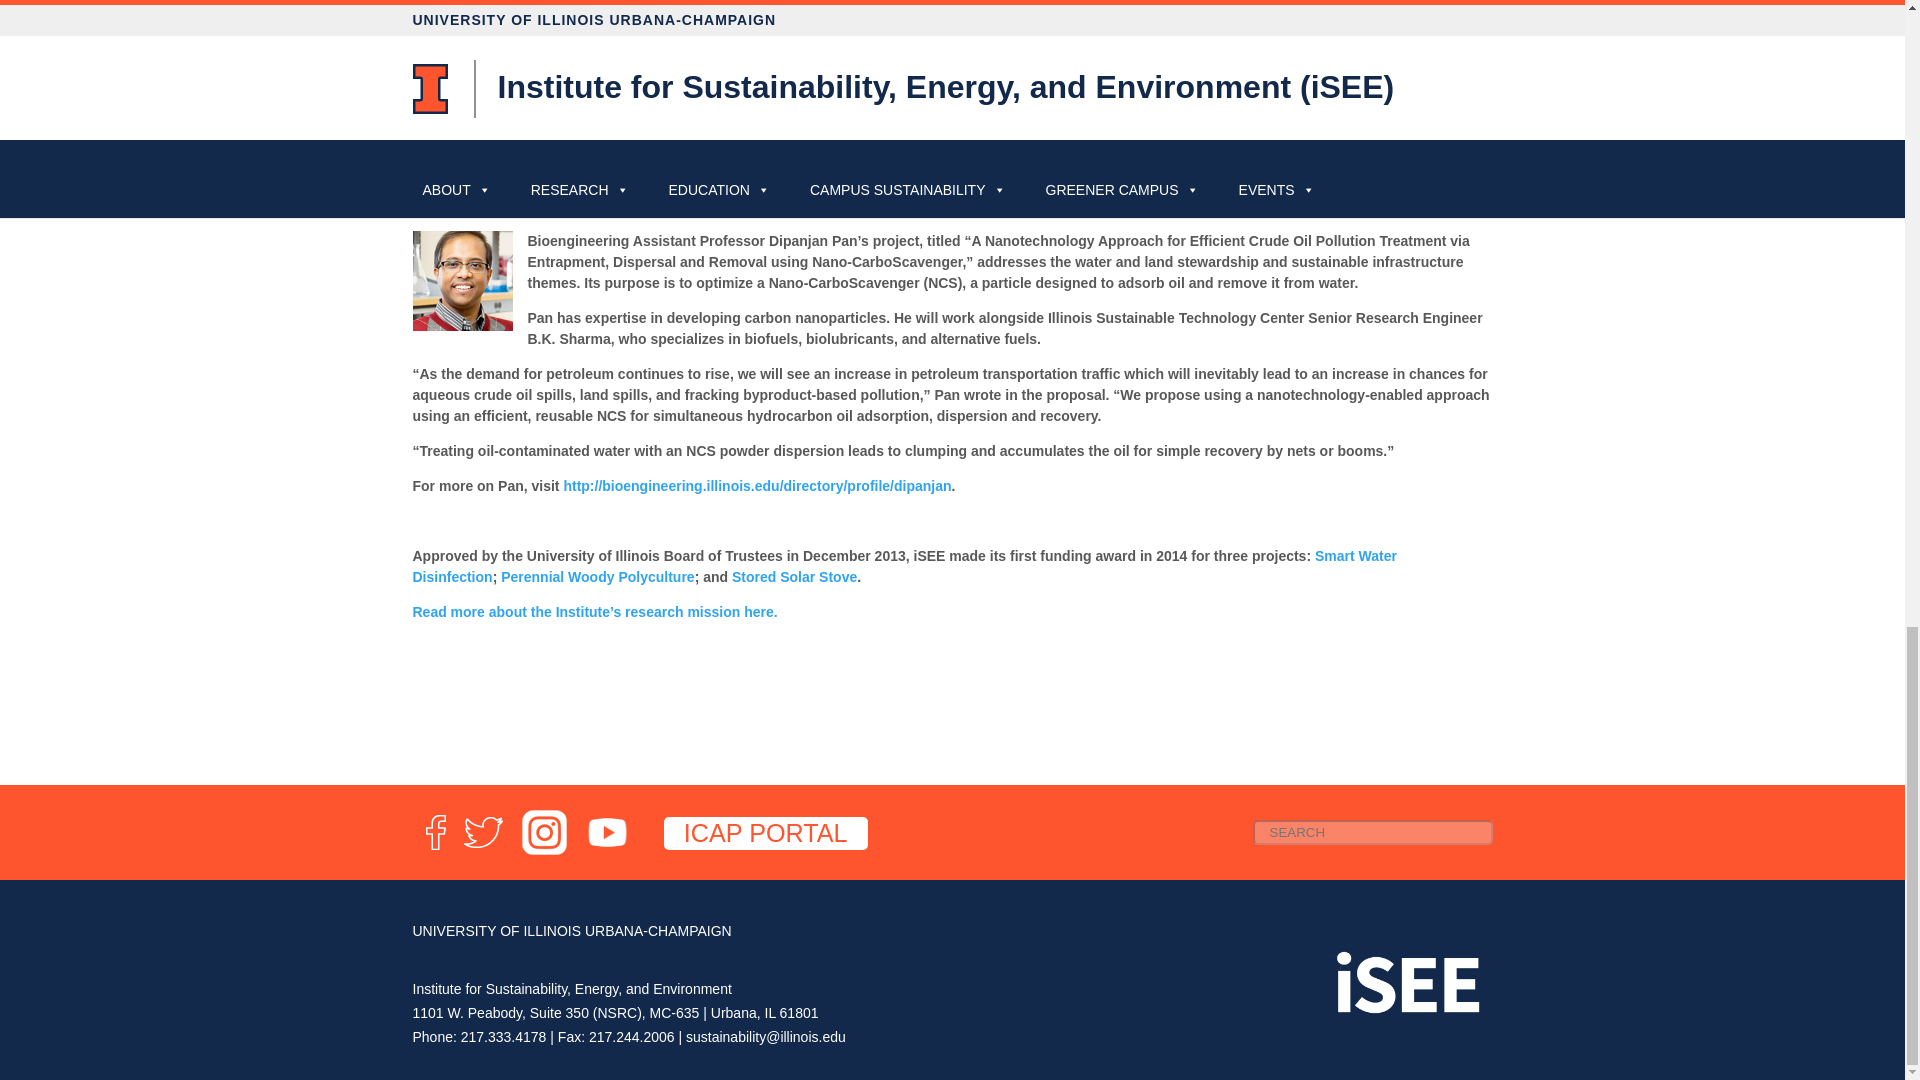 Image resolution: width=1920 pixels, height=1080 pixels. I want to click on Twitter, so click(483, 850).